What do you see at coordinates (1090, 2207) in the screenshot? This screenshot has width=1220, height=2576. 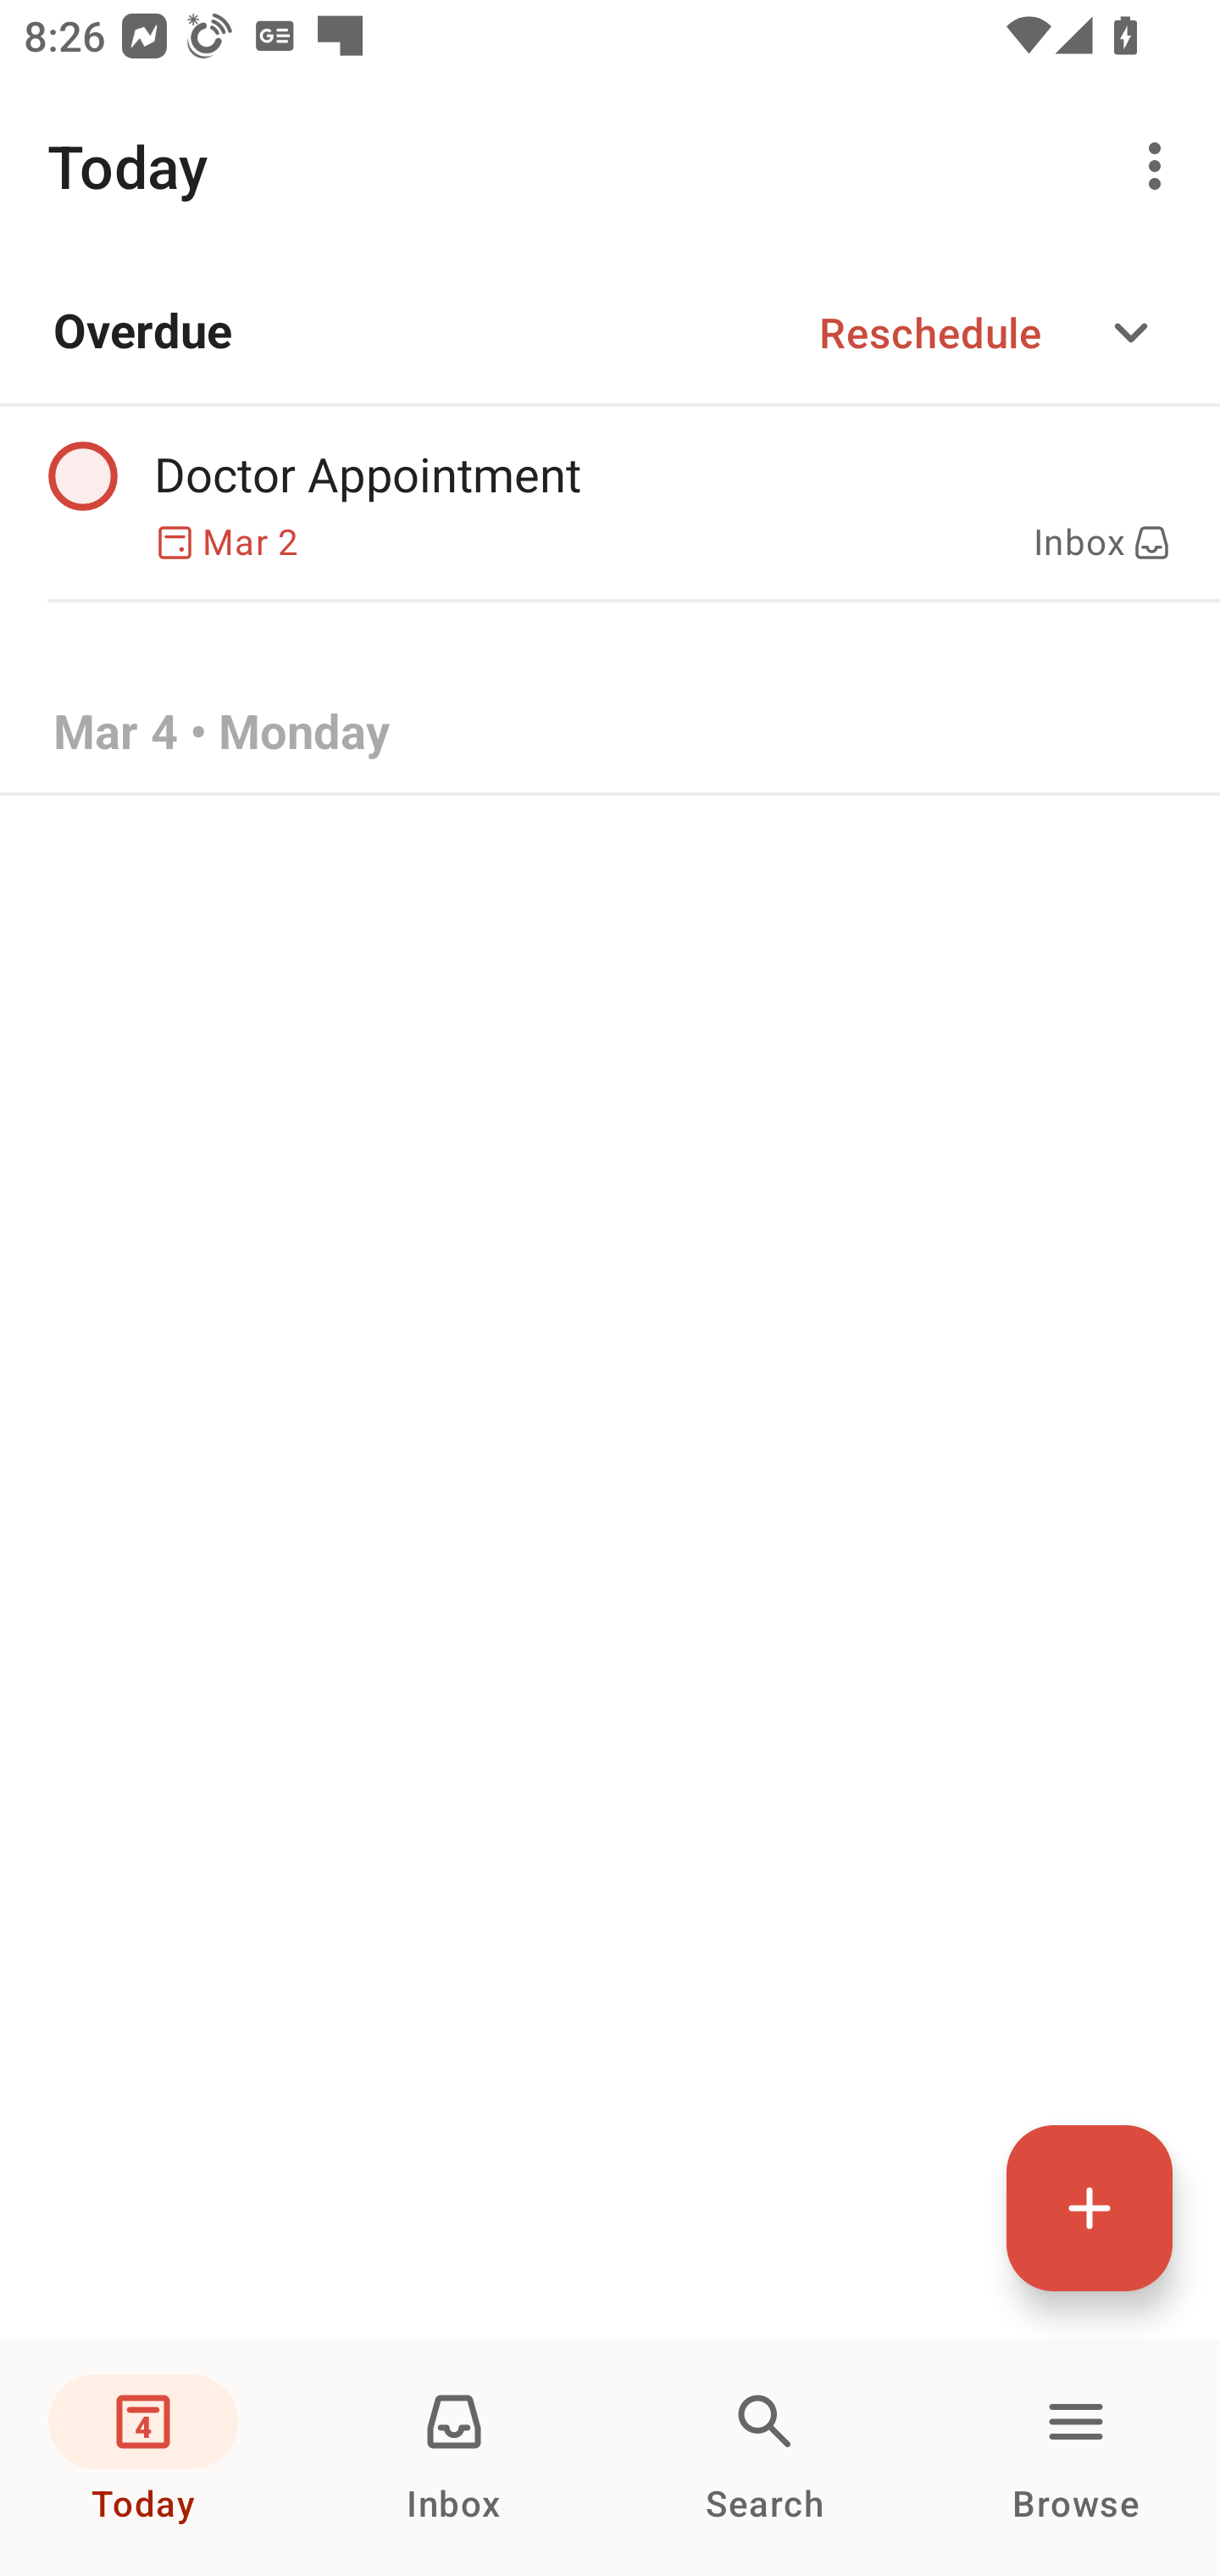 I see `Quick add` at bounding box center [1090, 2207].